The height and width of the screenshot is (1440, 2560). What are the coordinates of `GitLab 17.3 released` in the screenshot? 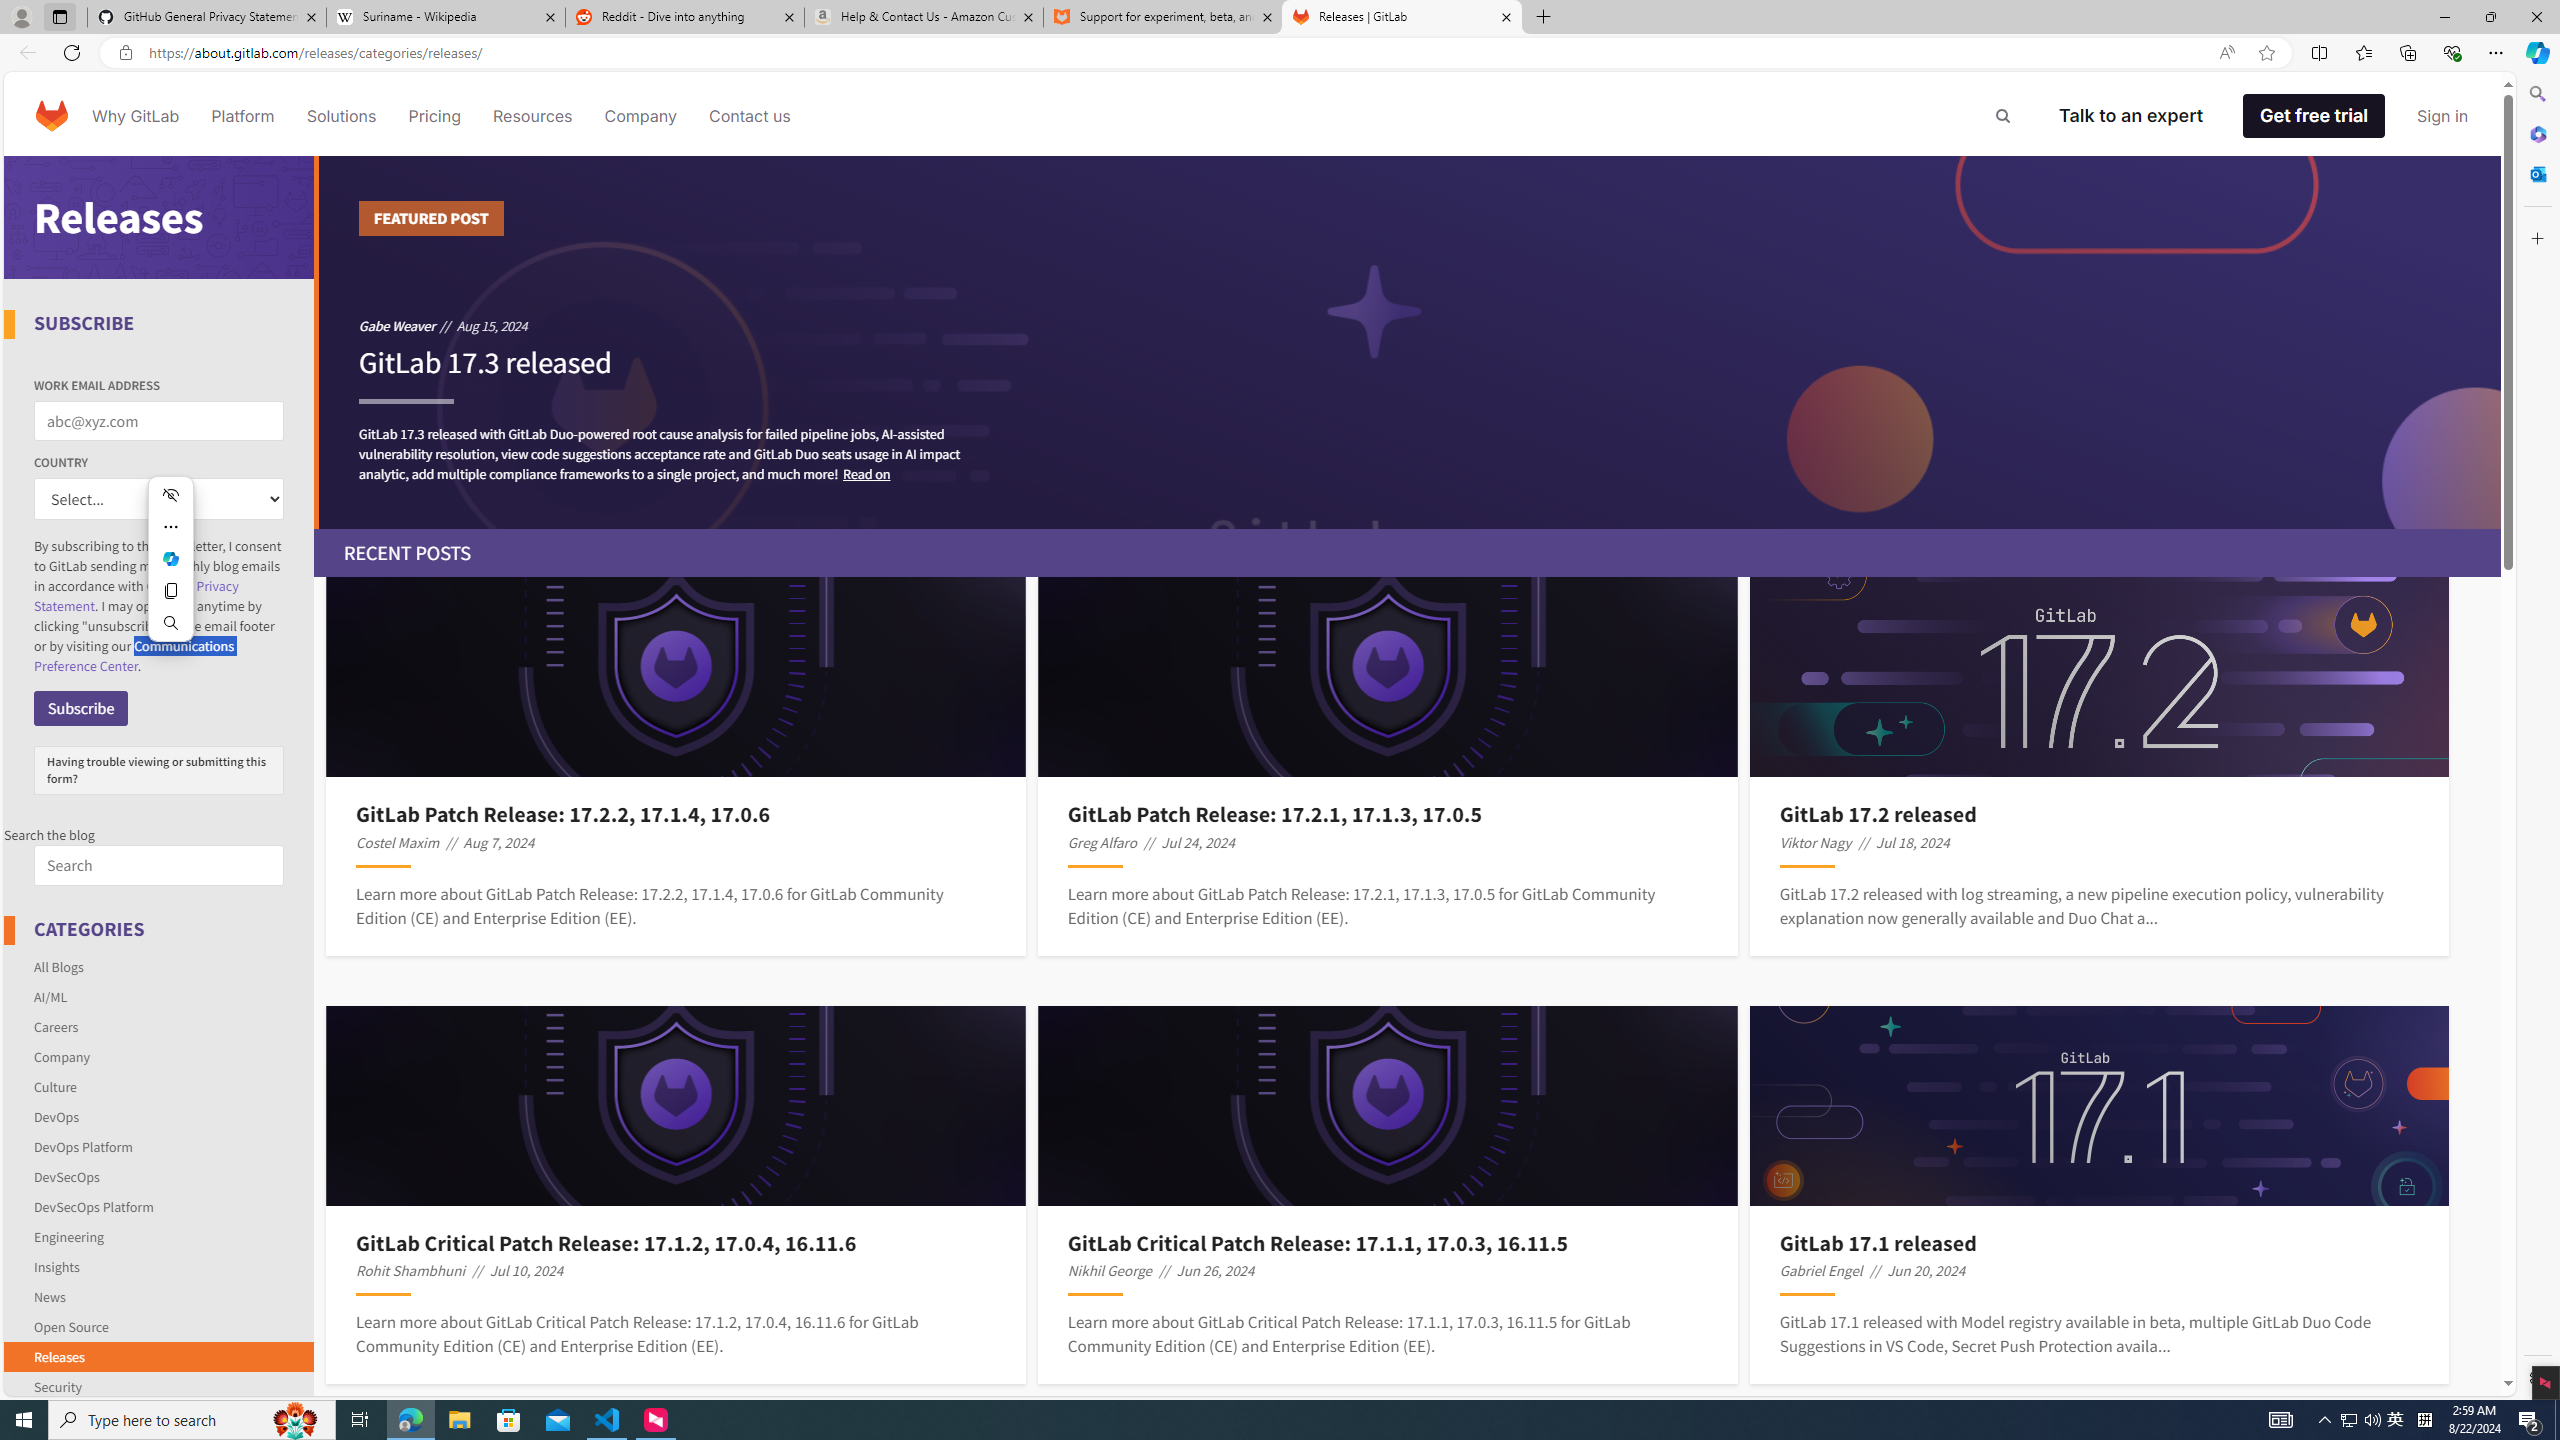 It's located at (484, 372).